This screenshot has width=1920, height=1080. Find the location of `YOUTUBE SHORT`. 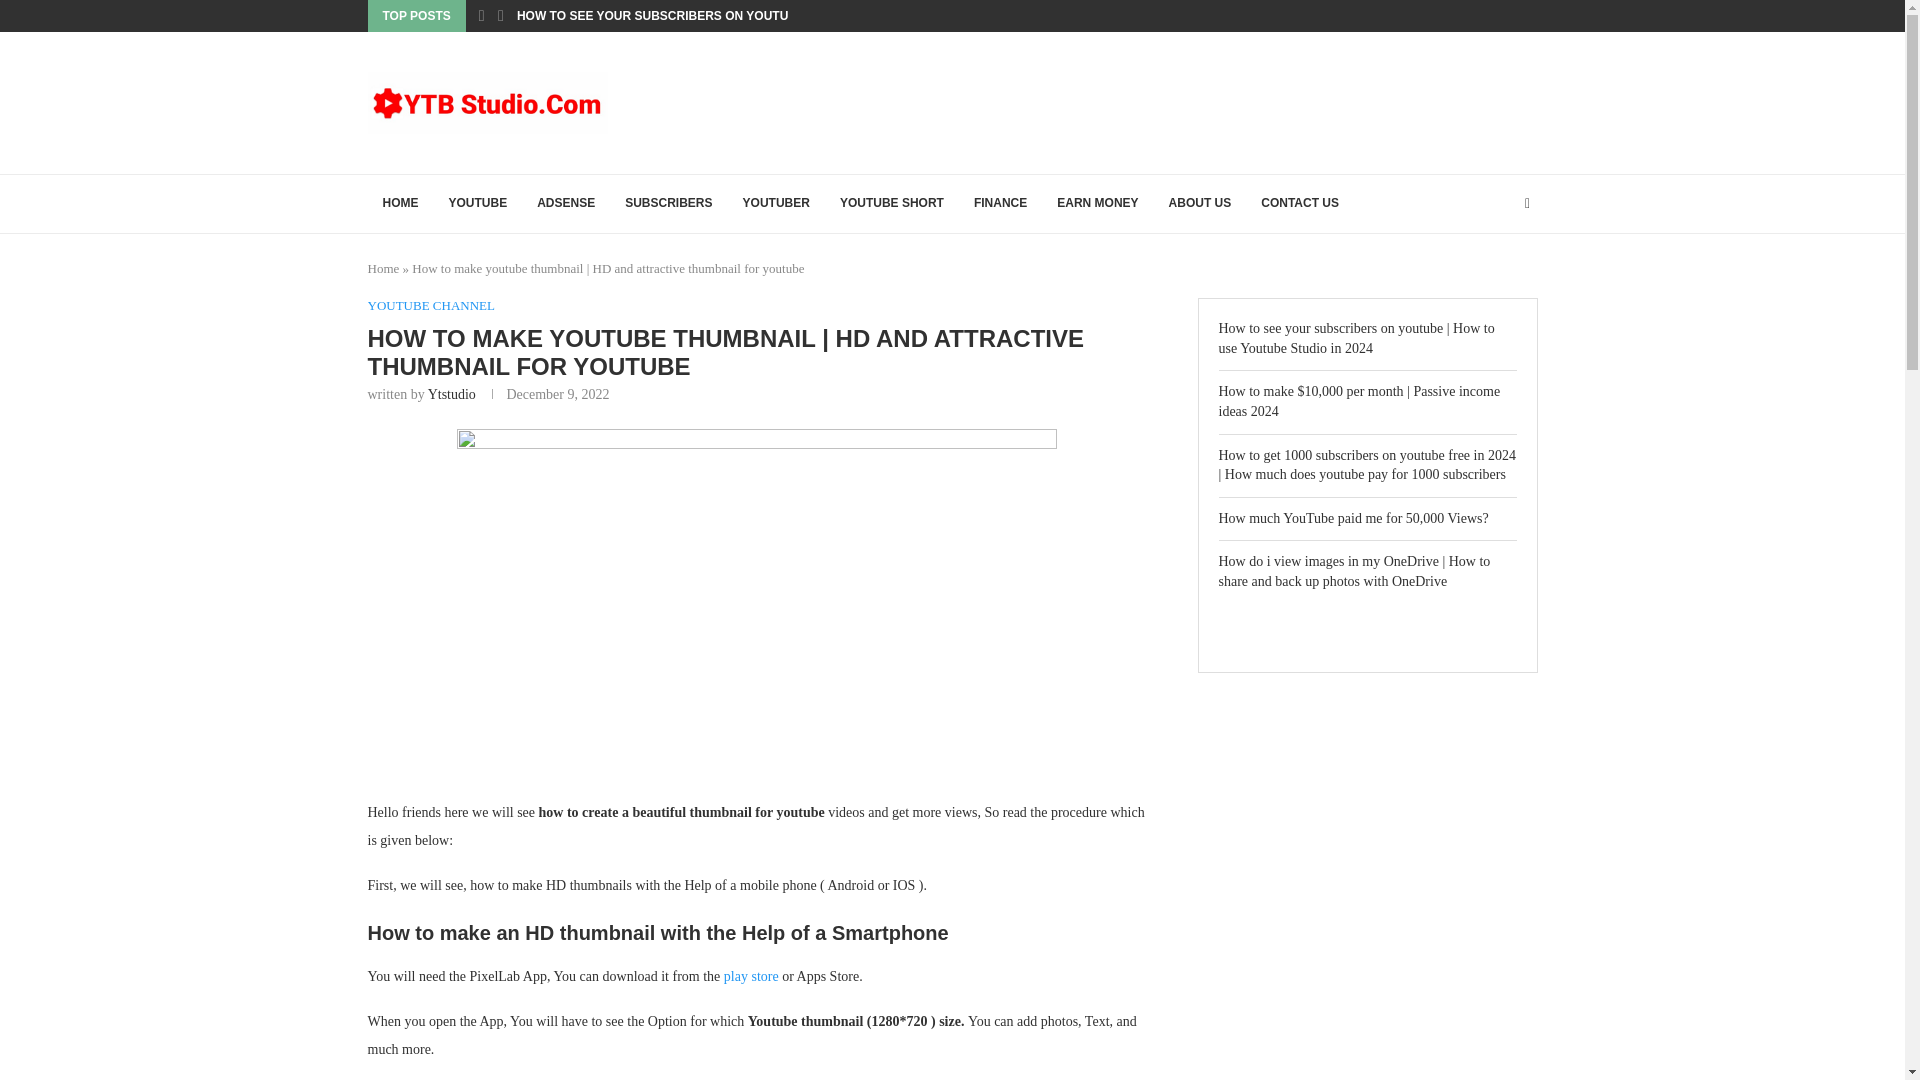

YOUTUBE SHORT is located at coordinates (892, 204).